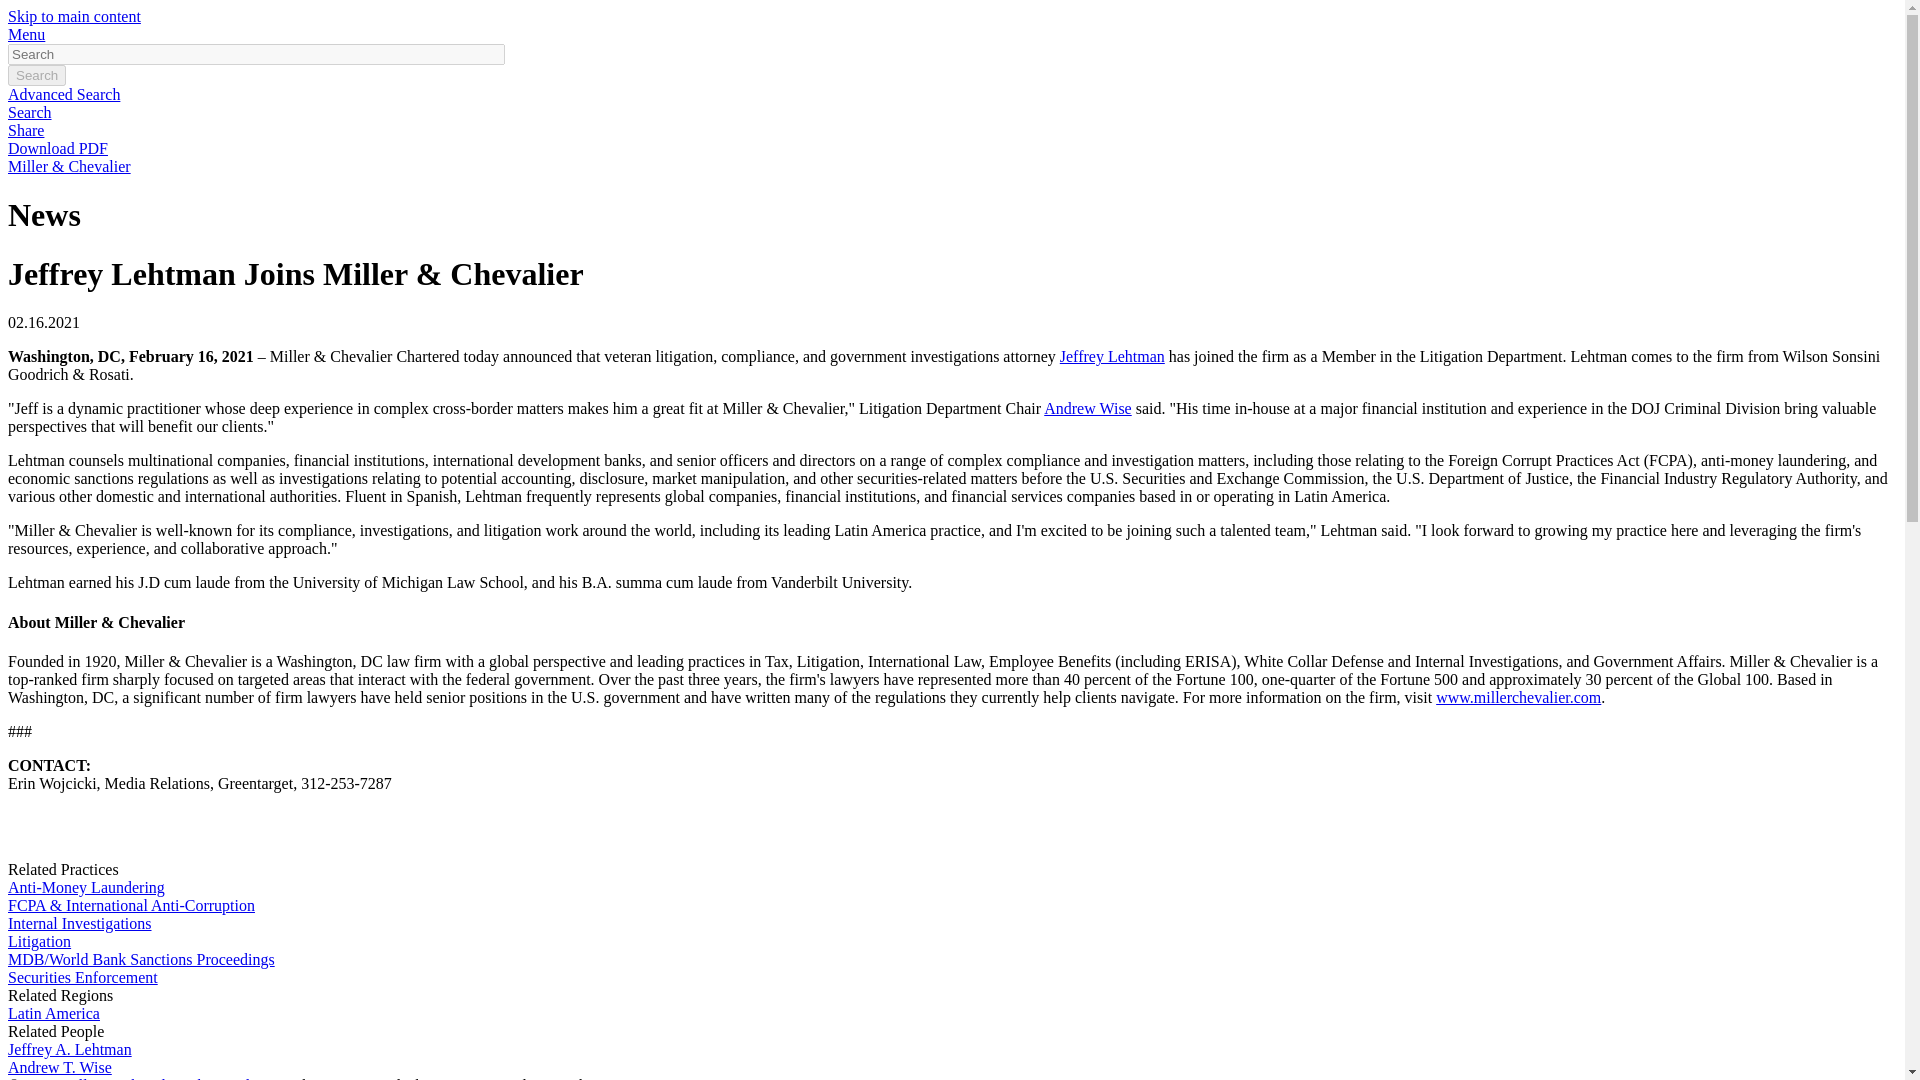 The width and height of the screenshot is (1920, 1080). What do you see at coordinates (79, 923) in the screenshot?
I see `Internal Investigations` at bounding box center [79, 923].